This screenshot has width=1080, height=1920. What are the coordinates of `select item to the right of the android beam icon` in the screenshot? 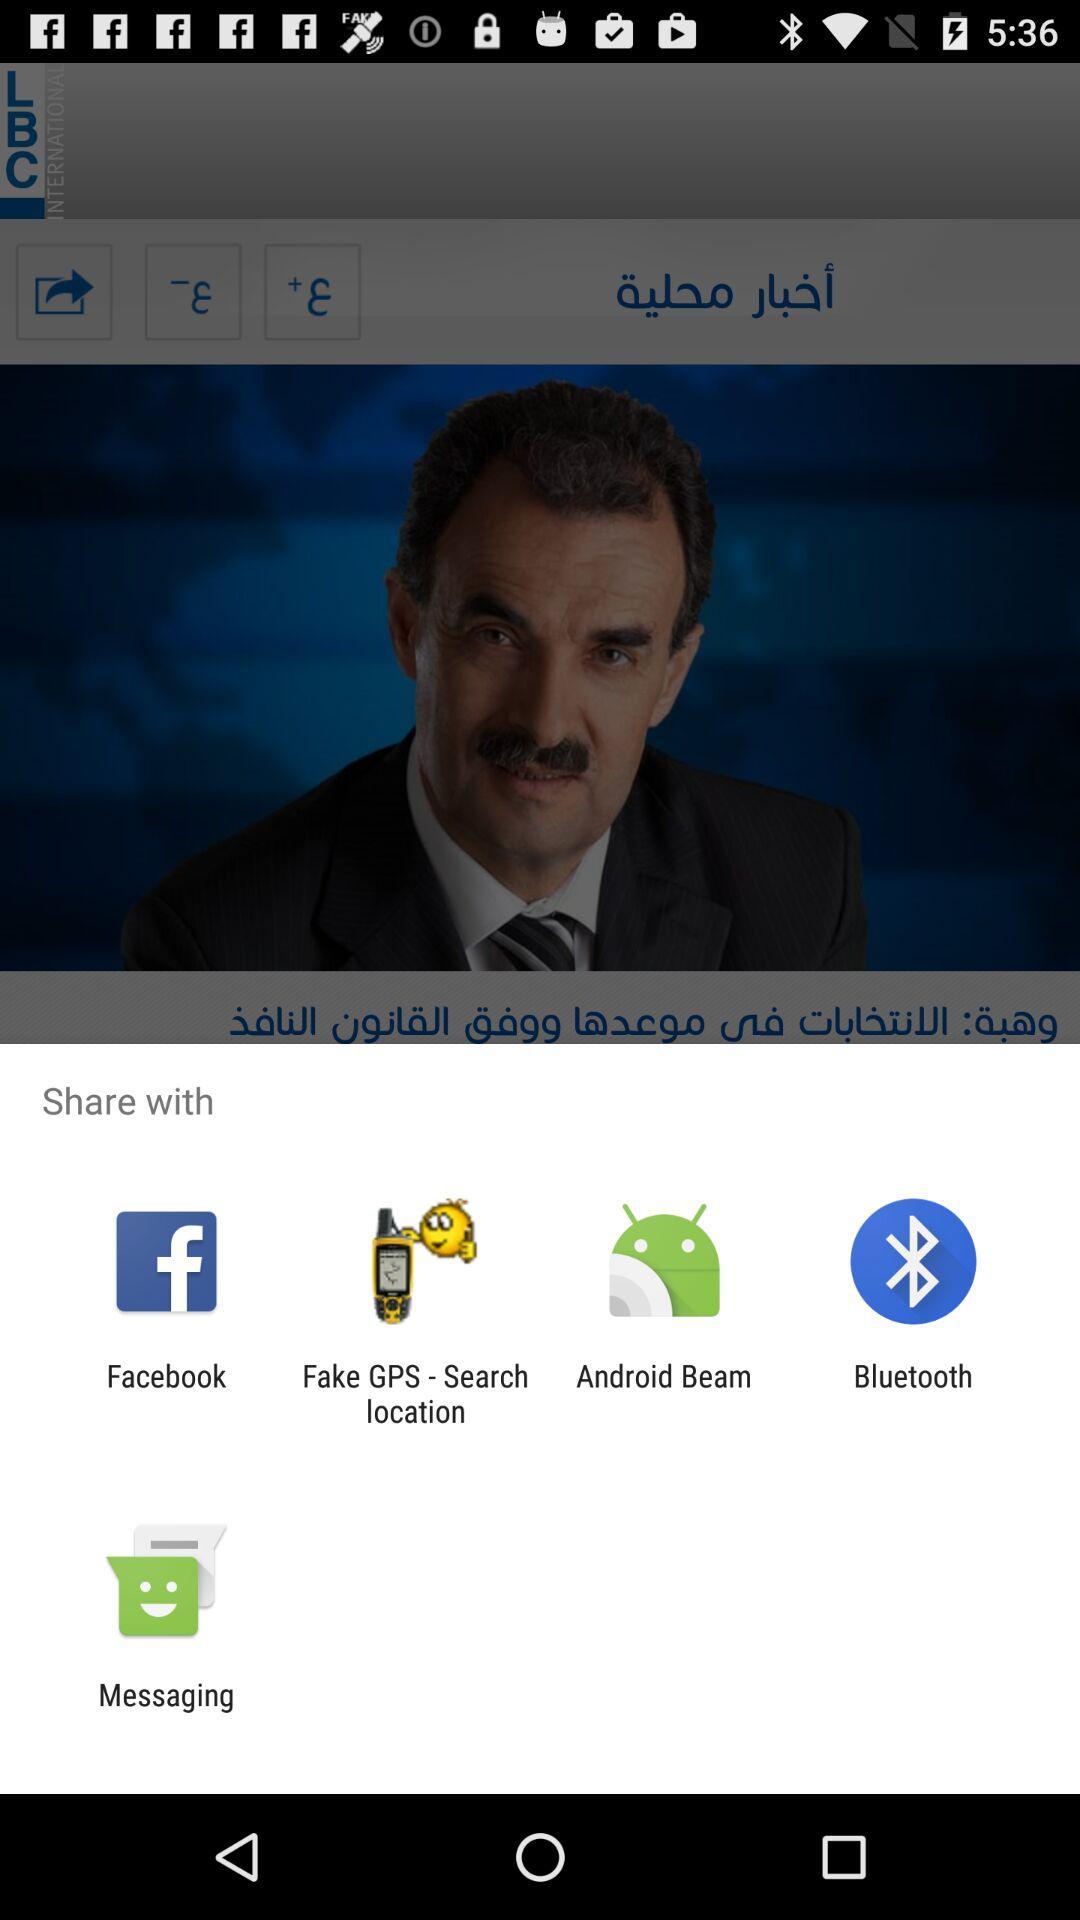 It's located at (912, 1393).